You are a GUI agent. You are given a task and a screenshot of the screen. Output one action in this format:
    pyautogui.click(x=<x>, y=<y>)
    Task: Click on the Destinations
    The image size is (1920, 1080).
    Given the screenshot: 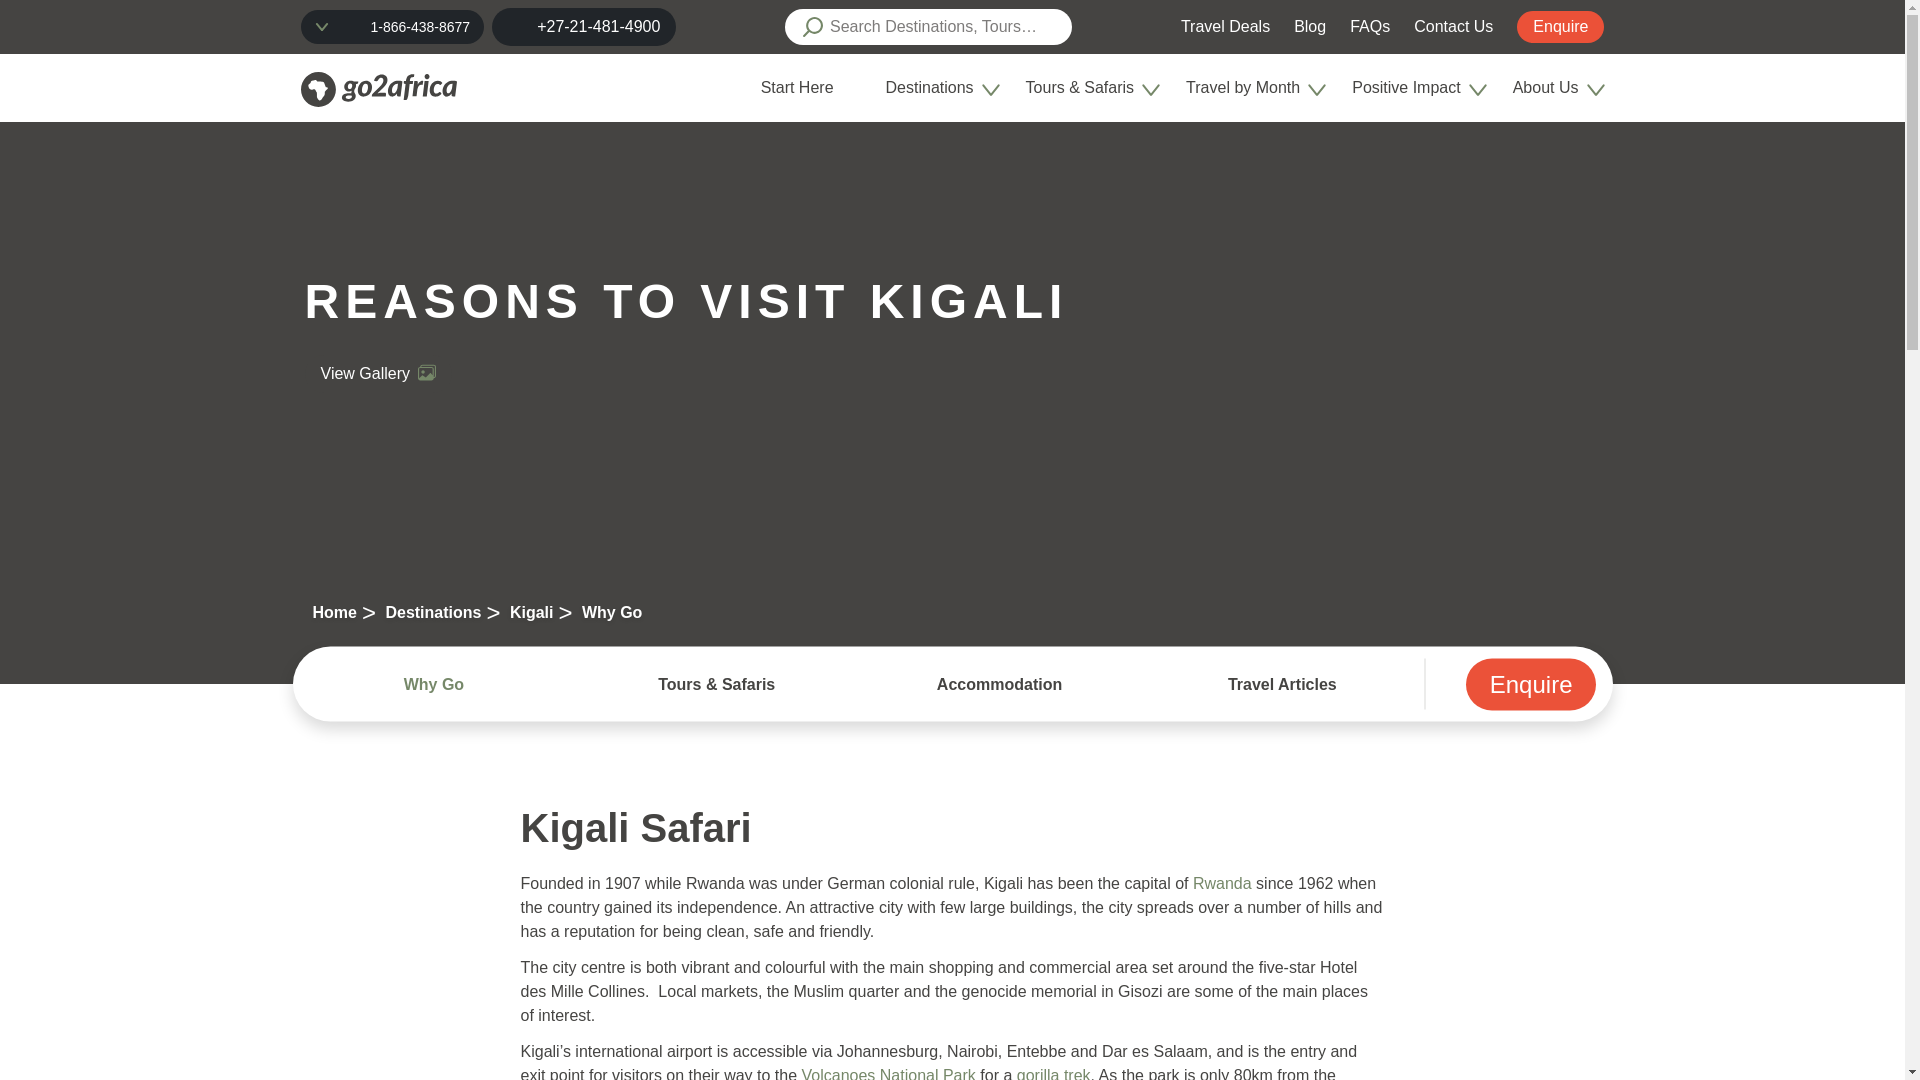 What is the action you would take?
    pyautogui.click(x=929, y=87)
    